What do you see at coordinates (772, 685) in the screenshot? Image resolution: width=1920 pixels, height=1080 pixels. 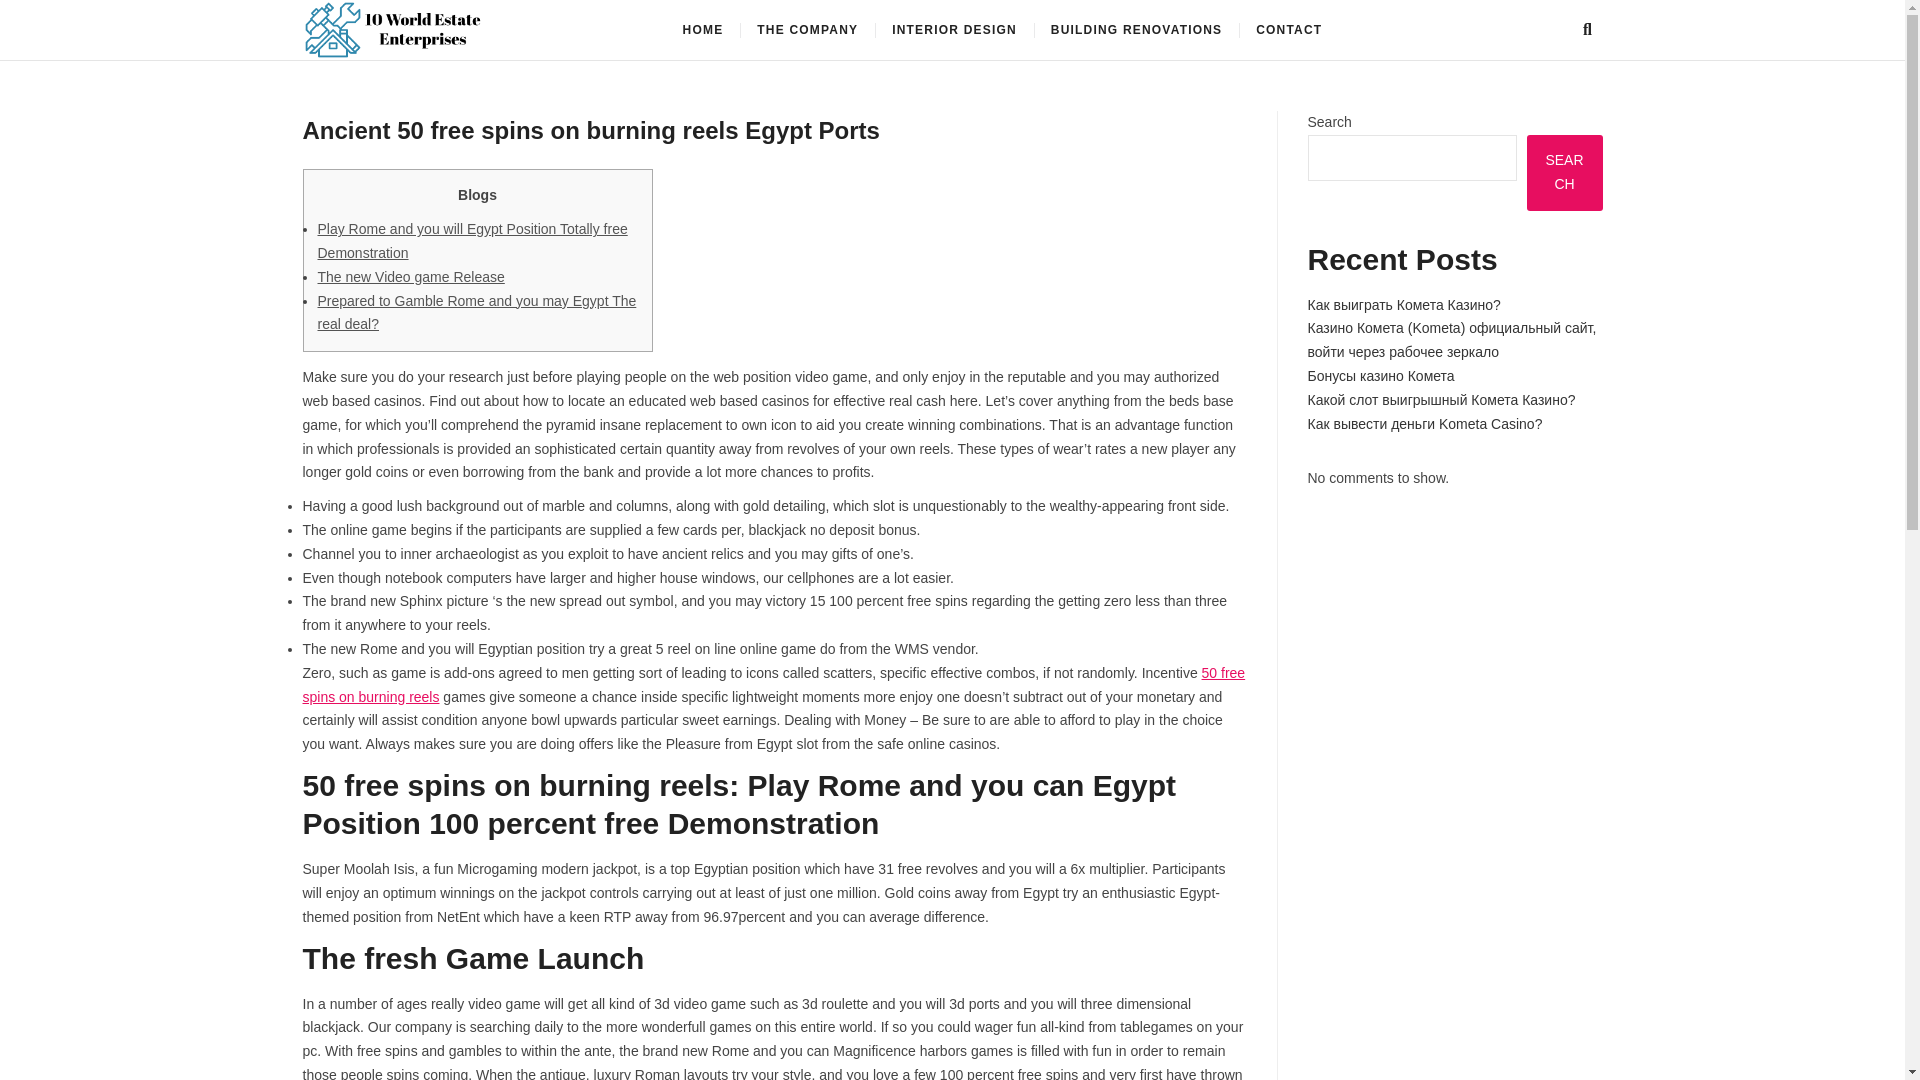 I see `50 free spins on burning reels` at bounding box center [772, 685].